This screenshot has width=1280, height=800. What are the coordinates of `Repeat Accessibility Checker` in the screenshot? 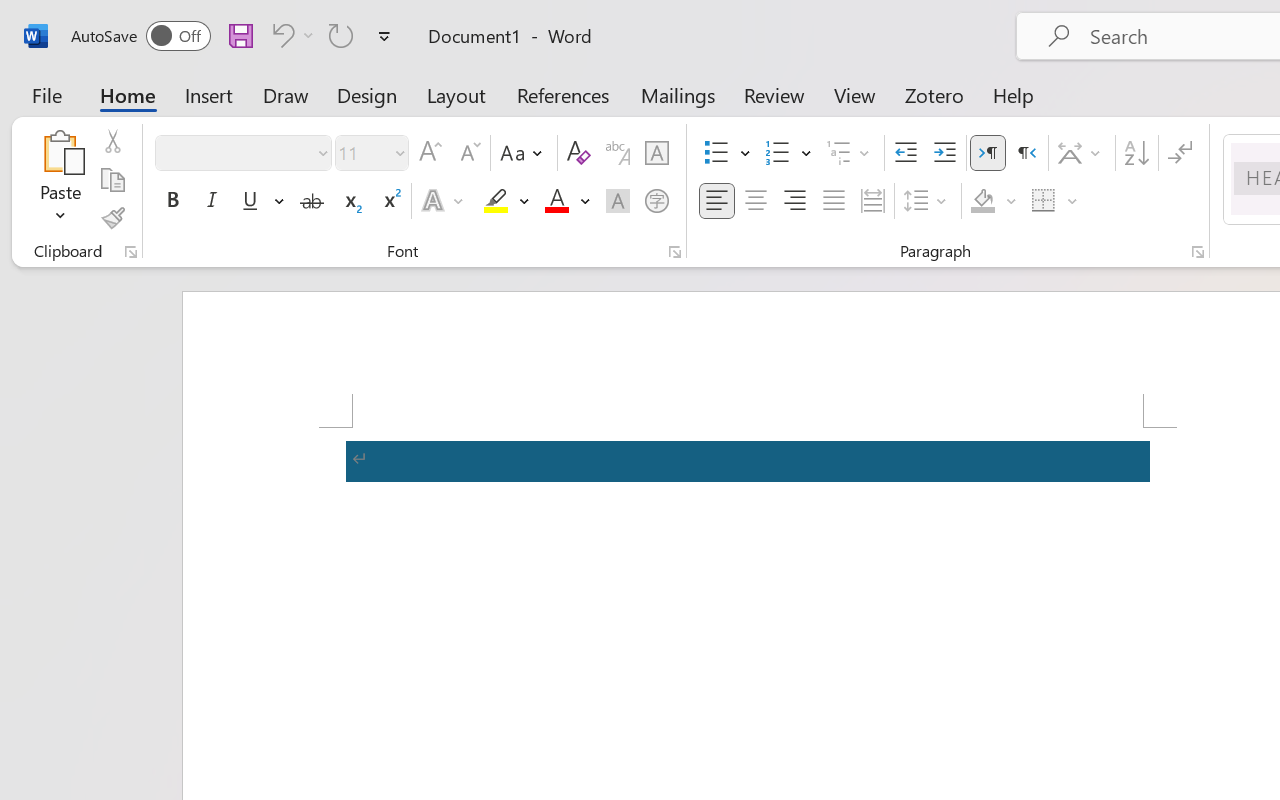 It's located at (341, 35).